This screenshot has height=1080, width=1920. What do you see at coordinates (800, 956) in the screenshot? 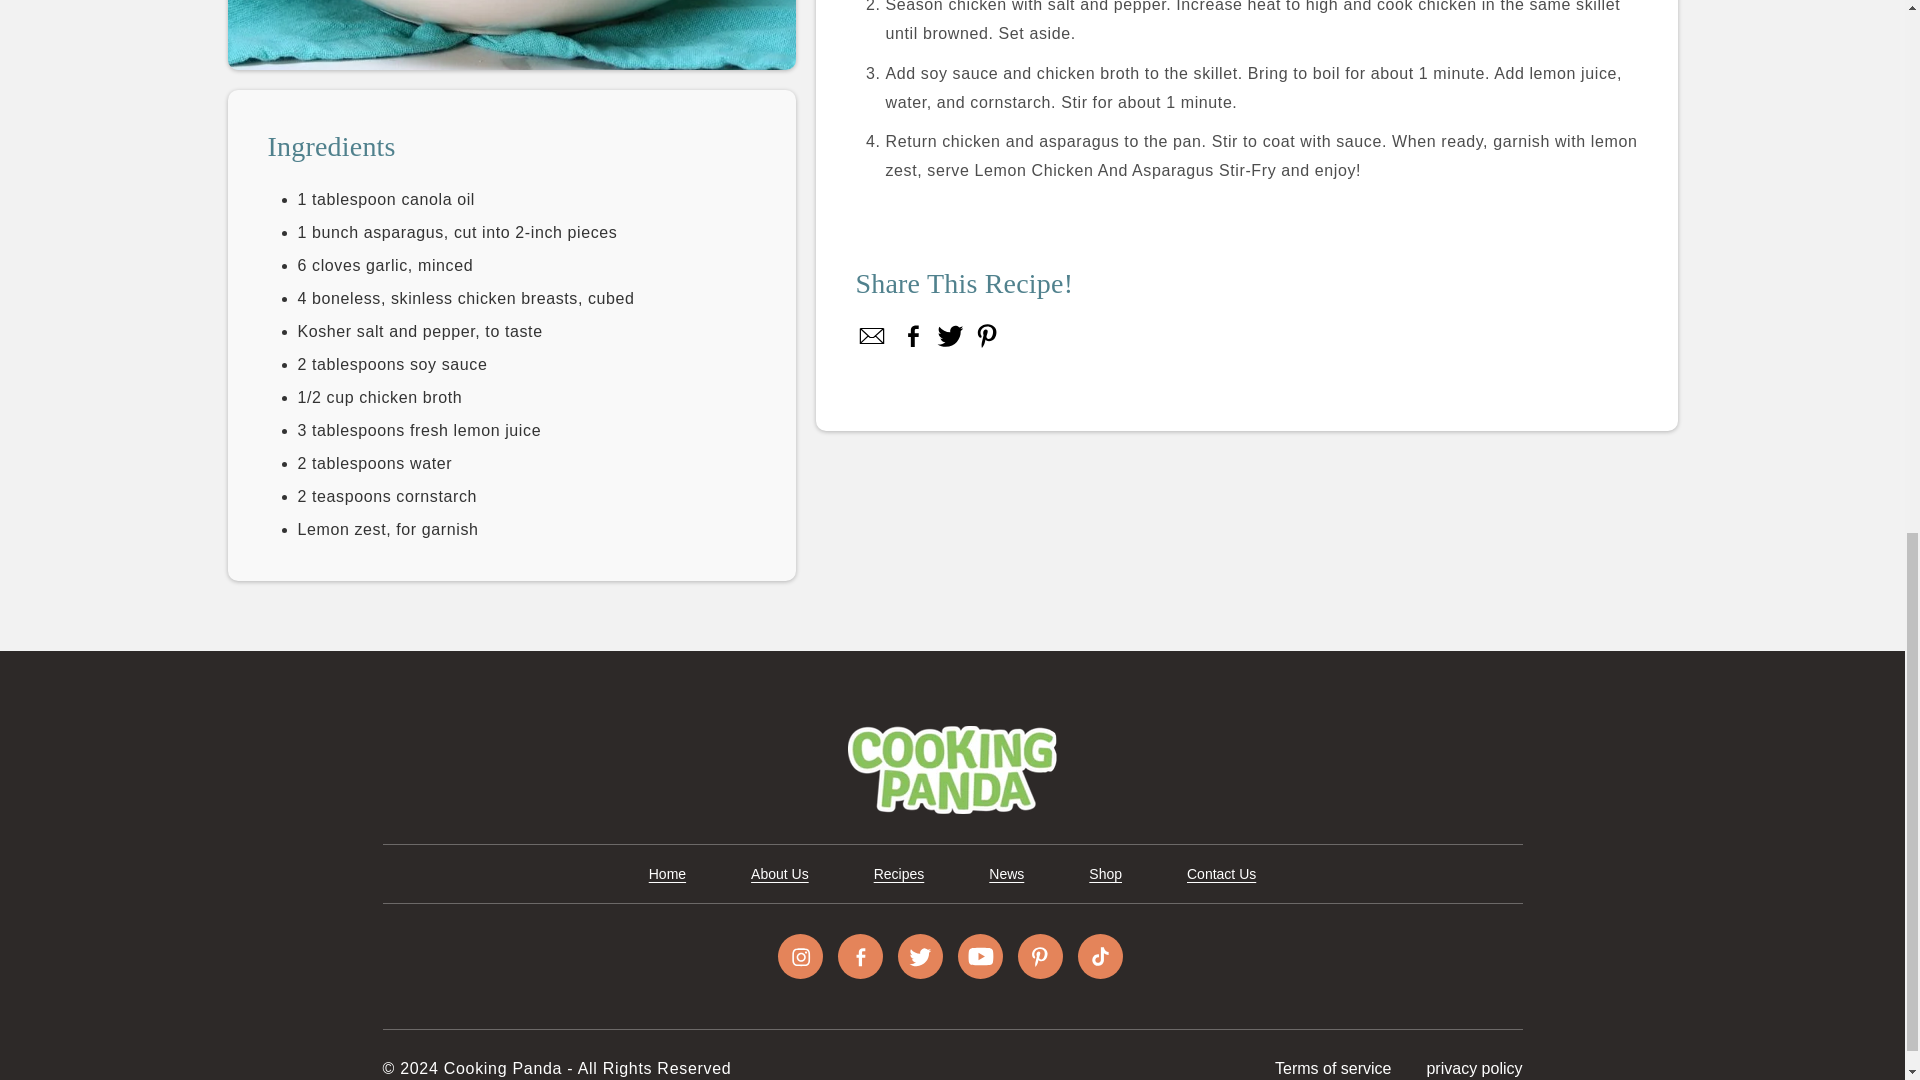
I see `Instagram` at bounding box center [800, 956].